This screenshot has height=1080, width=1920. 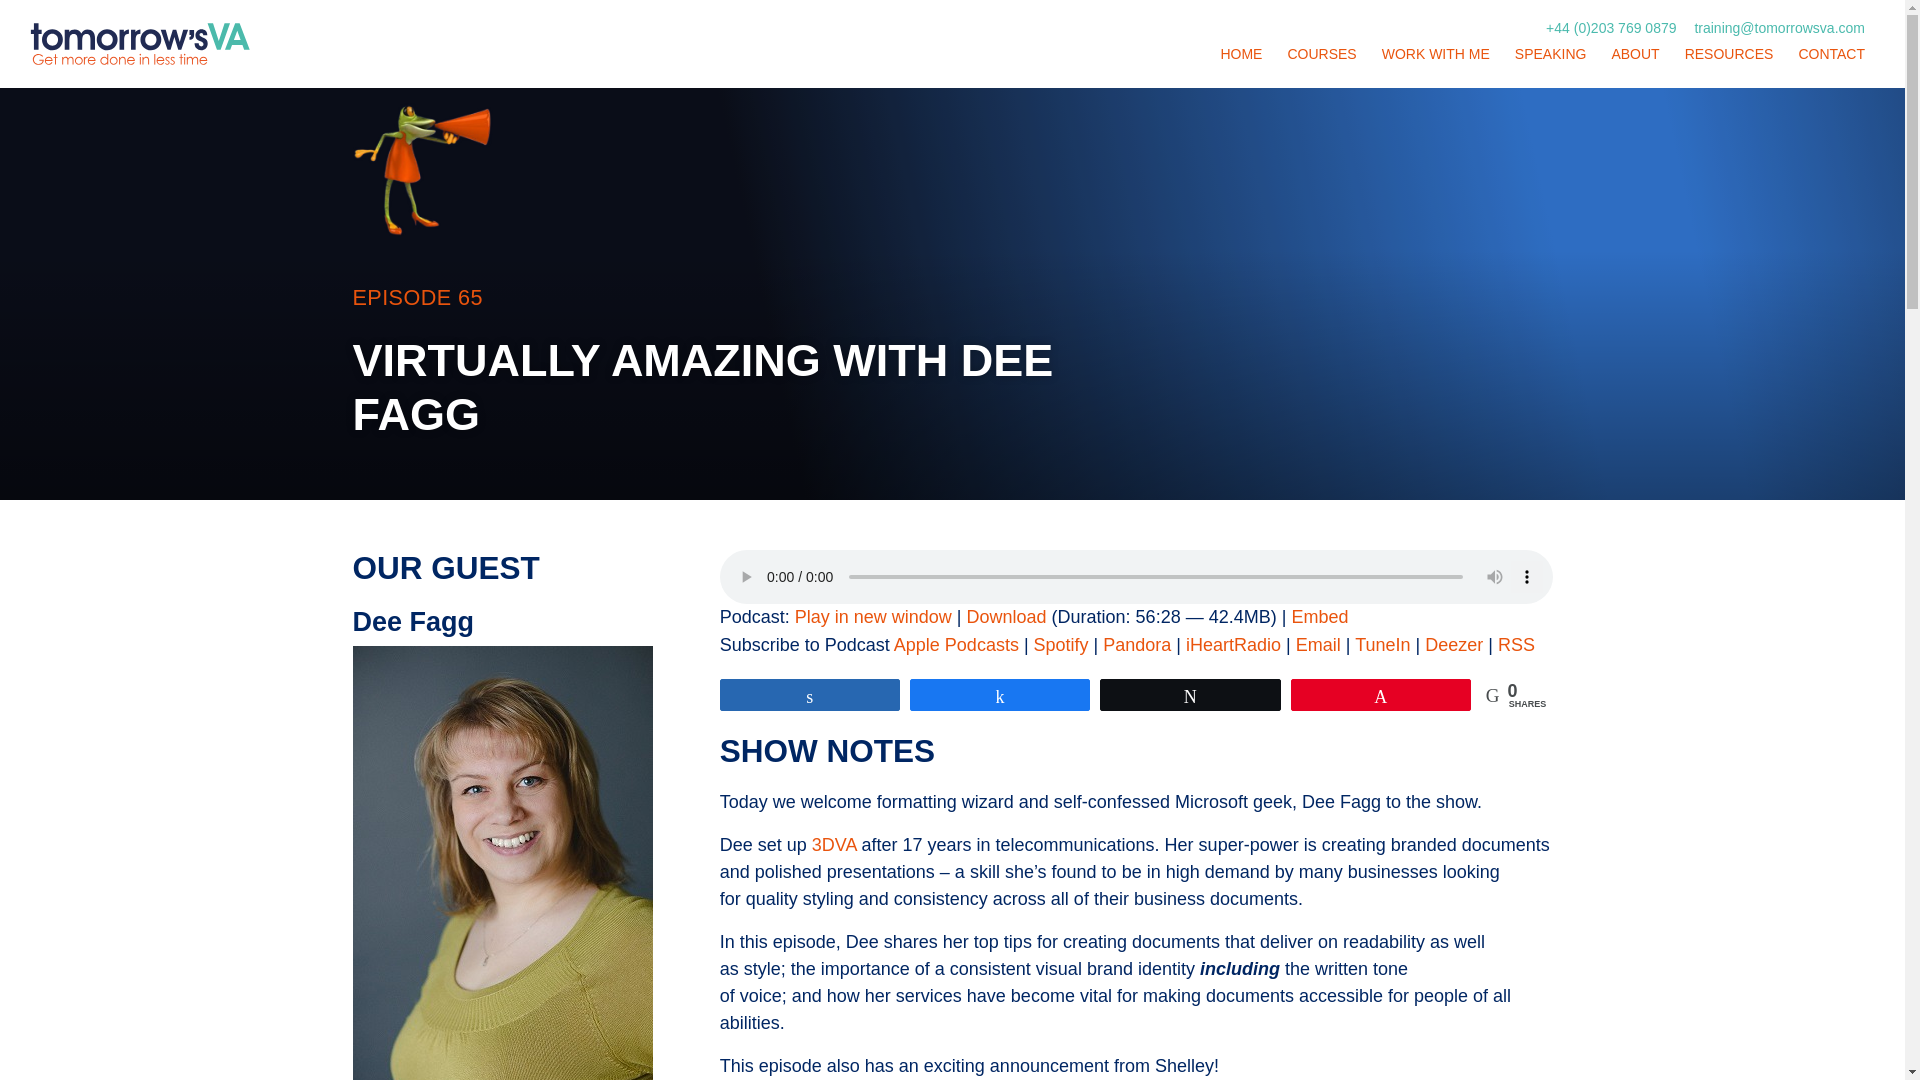 What do you see at coordinates (956, 644) in the screenshot?
I see `Subscribe on Apple Podcasts` at bounding box center [956, 644].